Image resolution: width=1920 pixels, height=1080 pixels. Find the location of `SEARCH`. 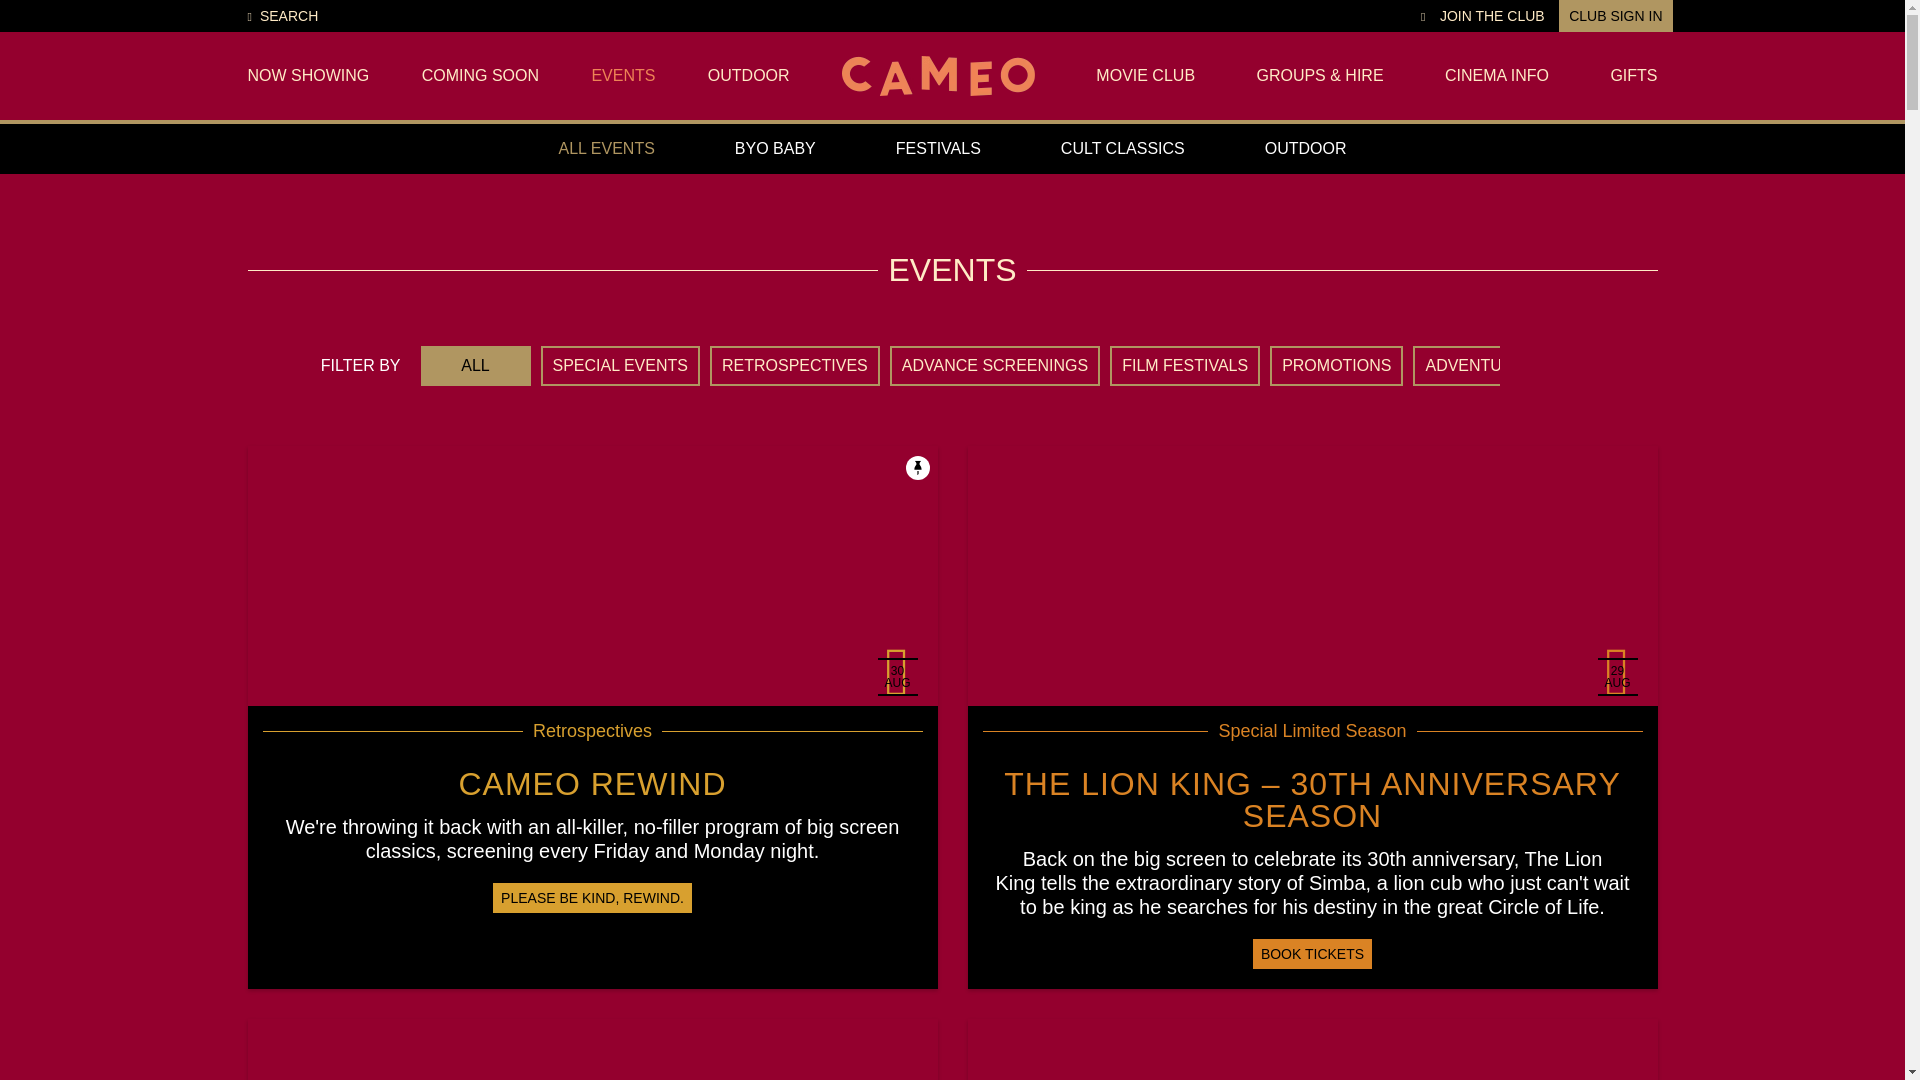

SEARCH is located at coordinates (282, 16).